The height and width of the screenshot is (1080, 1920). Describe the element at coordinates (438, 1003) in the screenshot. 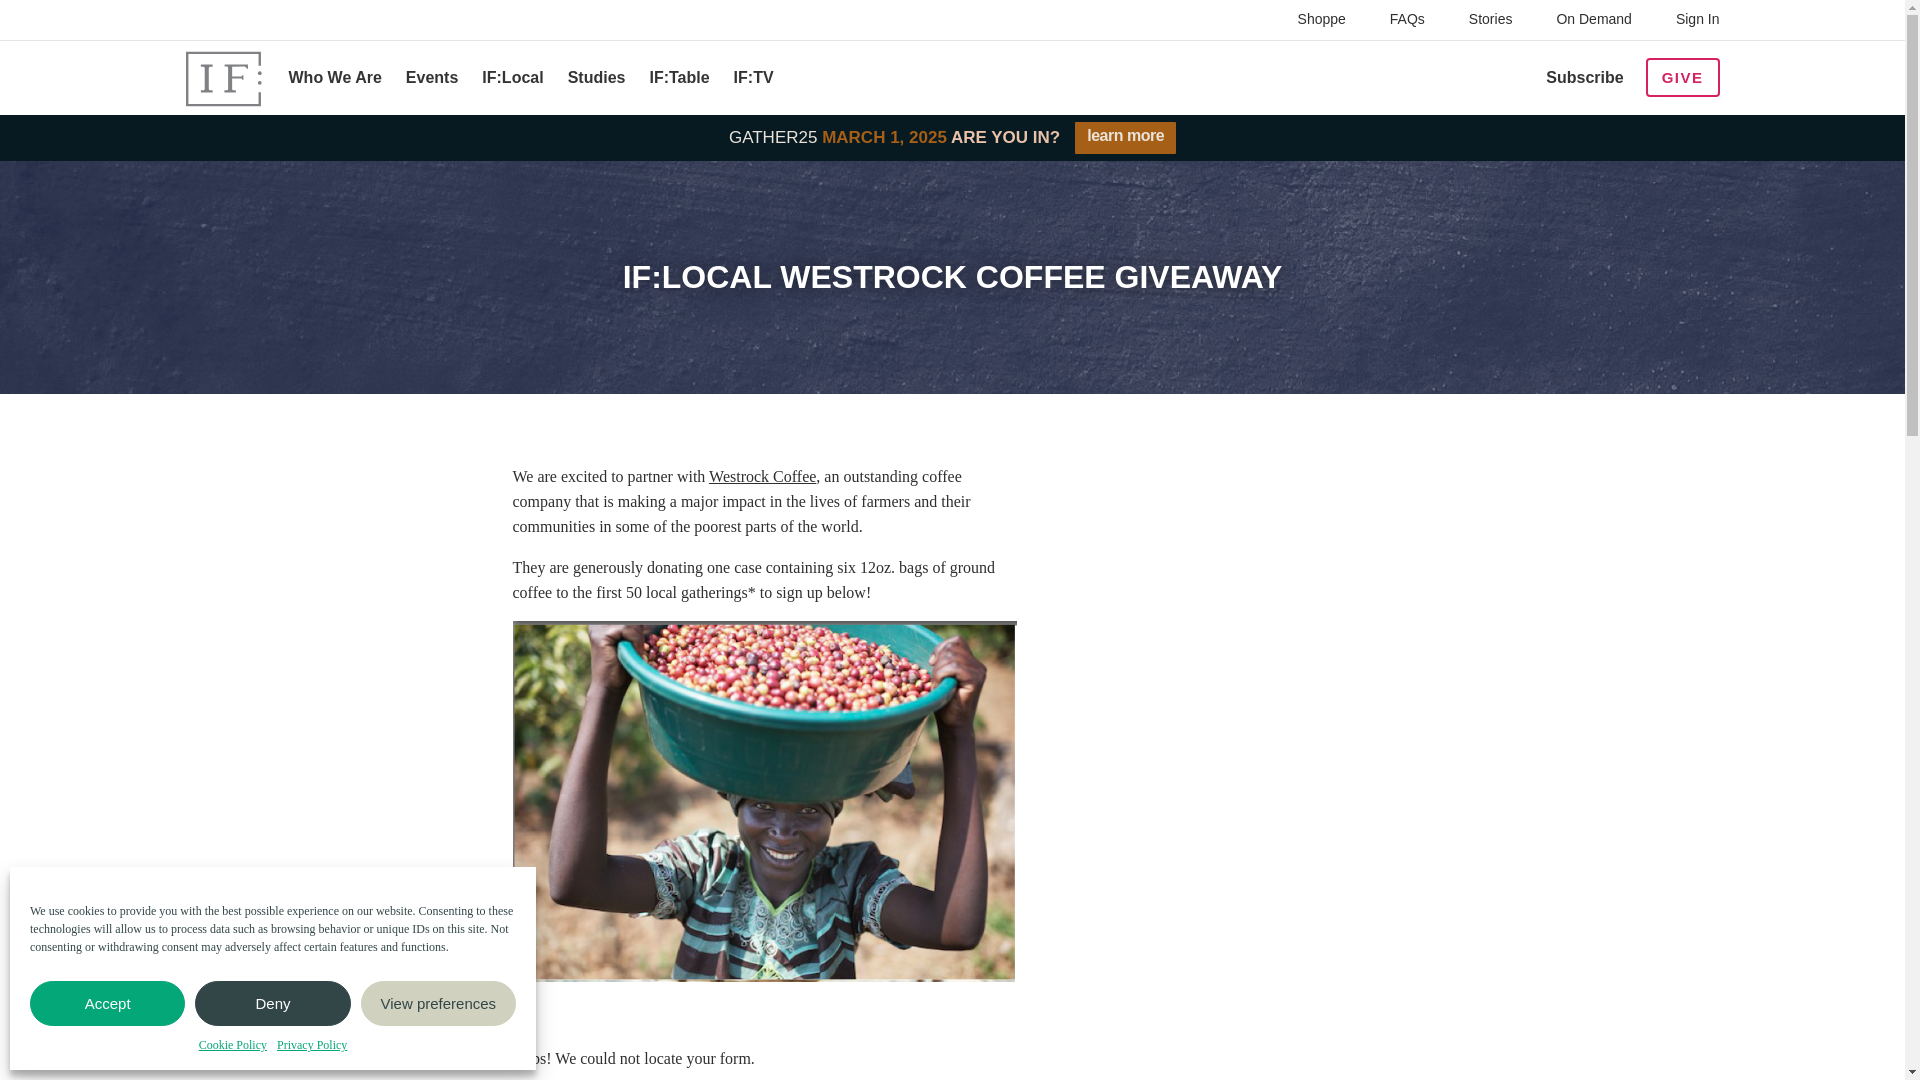

I see `View preferences` at that location.